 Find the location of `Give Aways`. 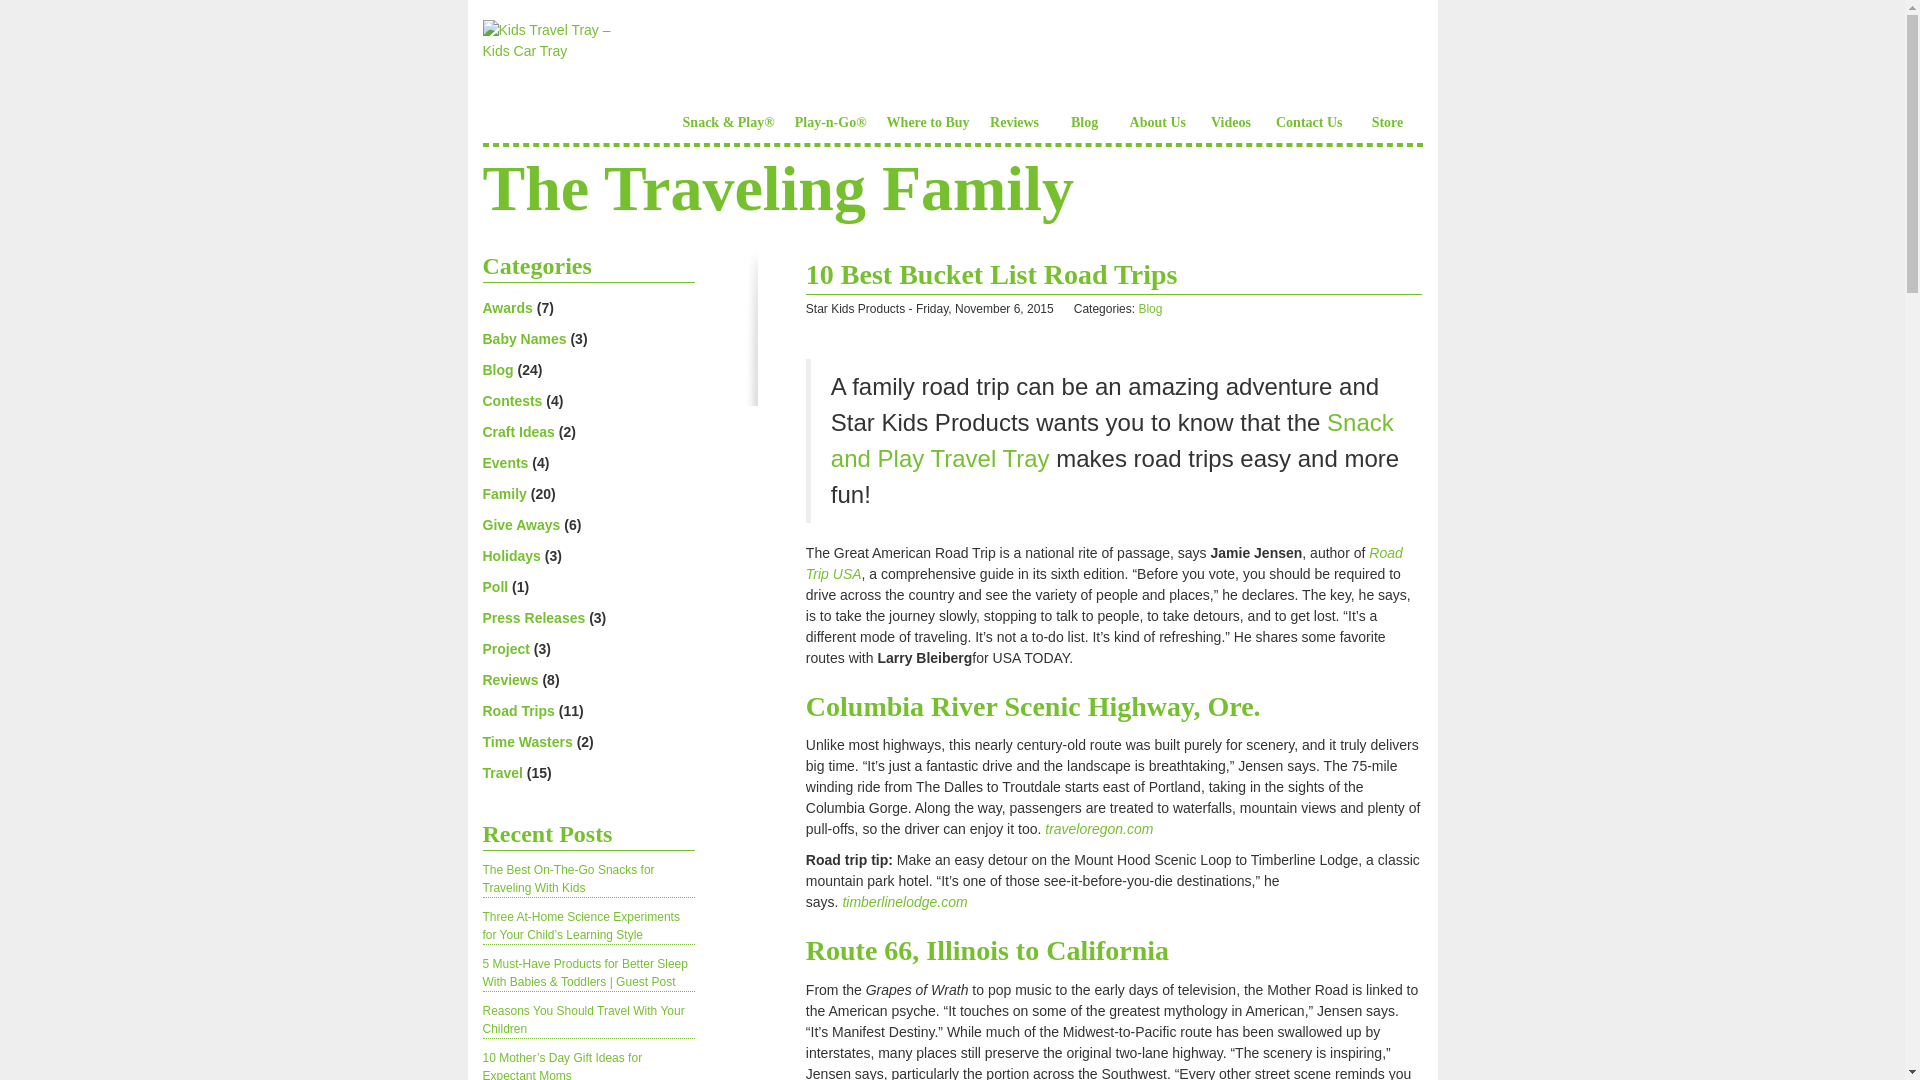

Give Aways is located at coordinates (520, 525).